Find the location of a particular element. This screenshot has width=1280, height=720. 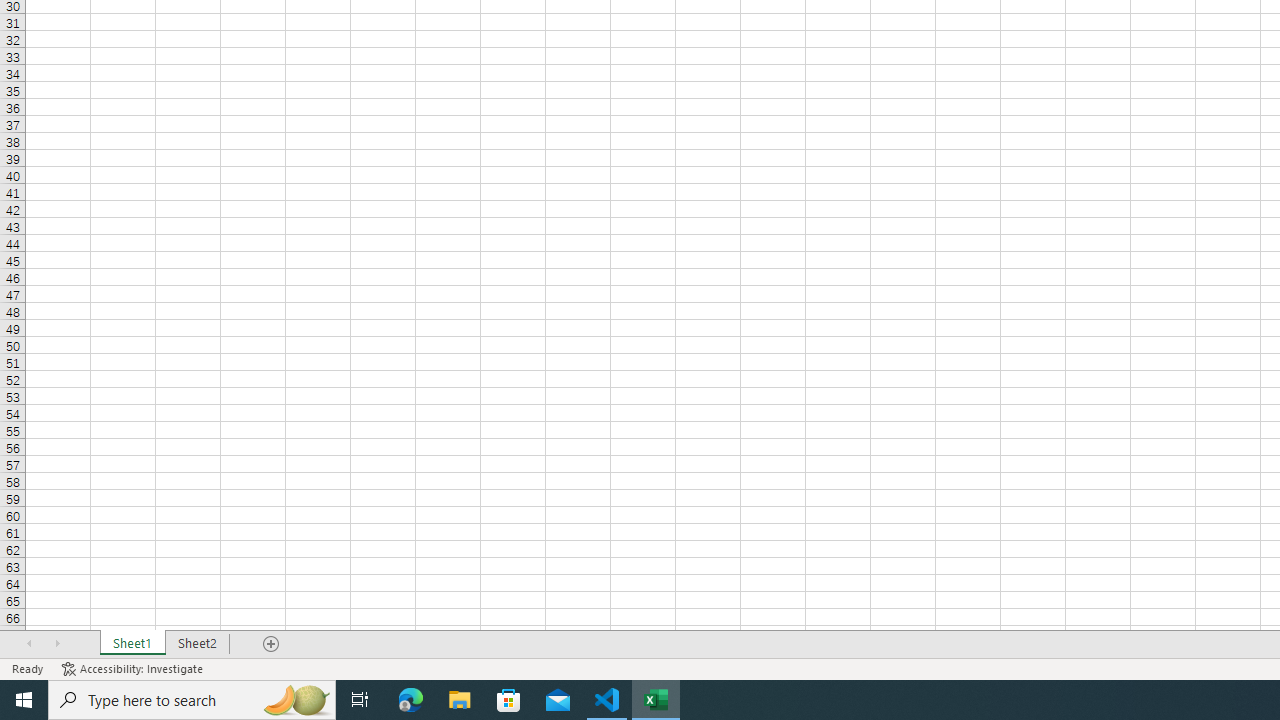

Accessibility Checker Accessibility: Investigate is located at coordinates (134, 668).